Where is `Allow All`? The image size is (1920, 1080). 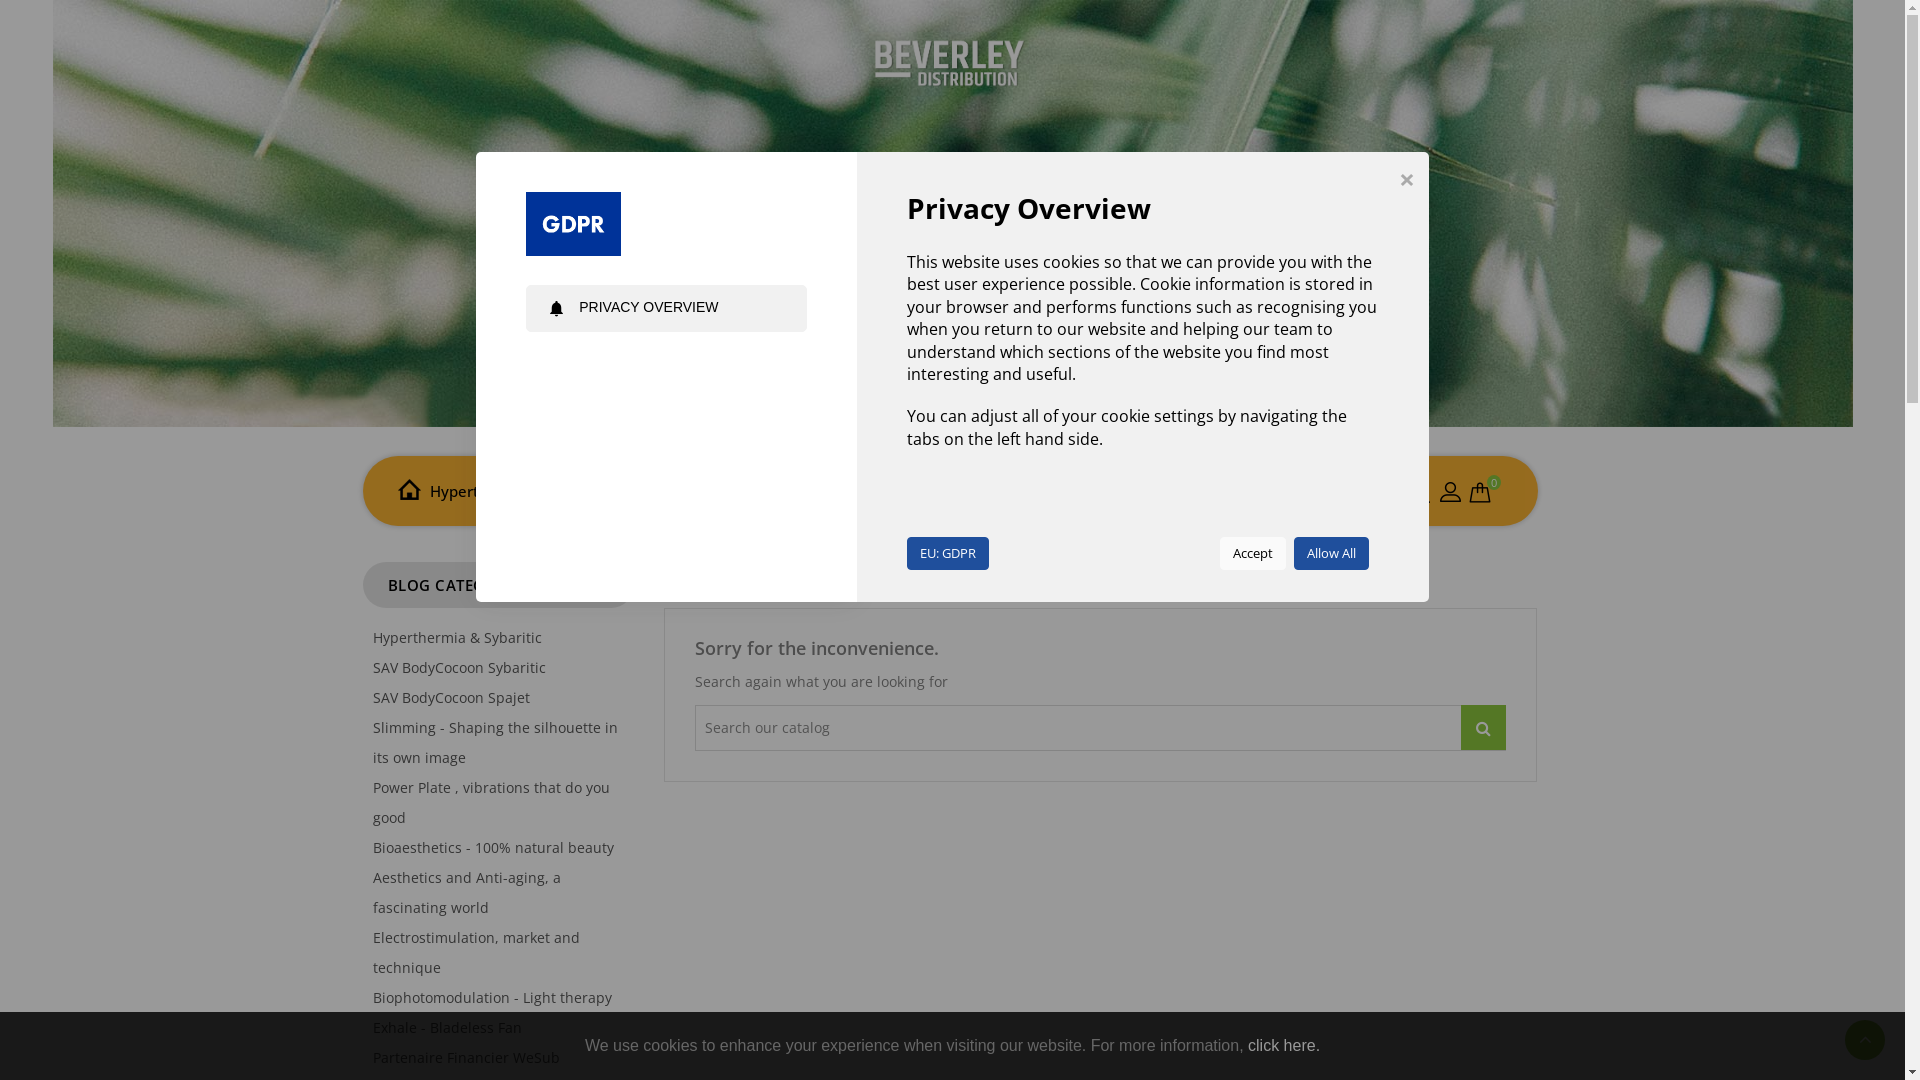
Allow All is located at coordinates (1332, 554).